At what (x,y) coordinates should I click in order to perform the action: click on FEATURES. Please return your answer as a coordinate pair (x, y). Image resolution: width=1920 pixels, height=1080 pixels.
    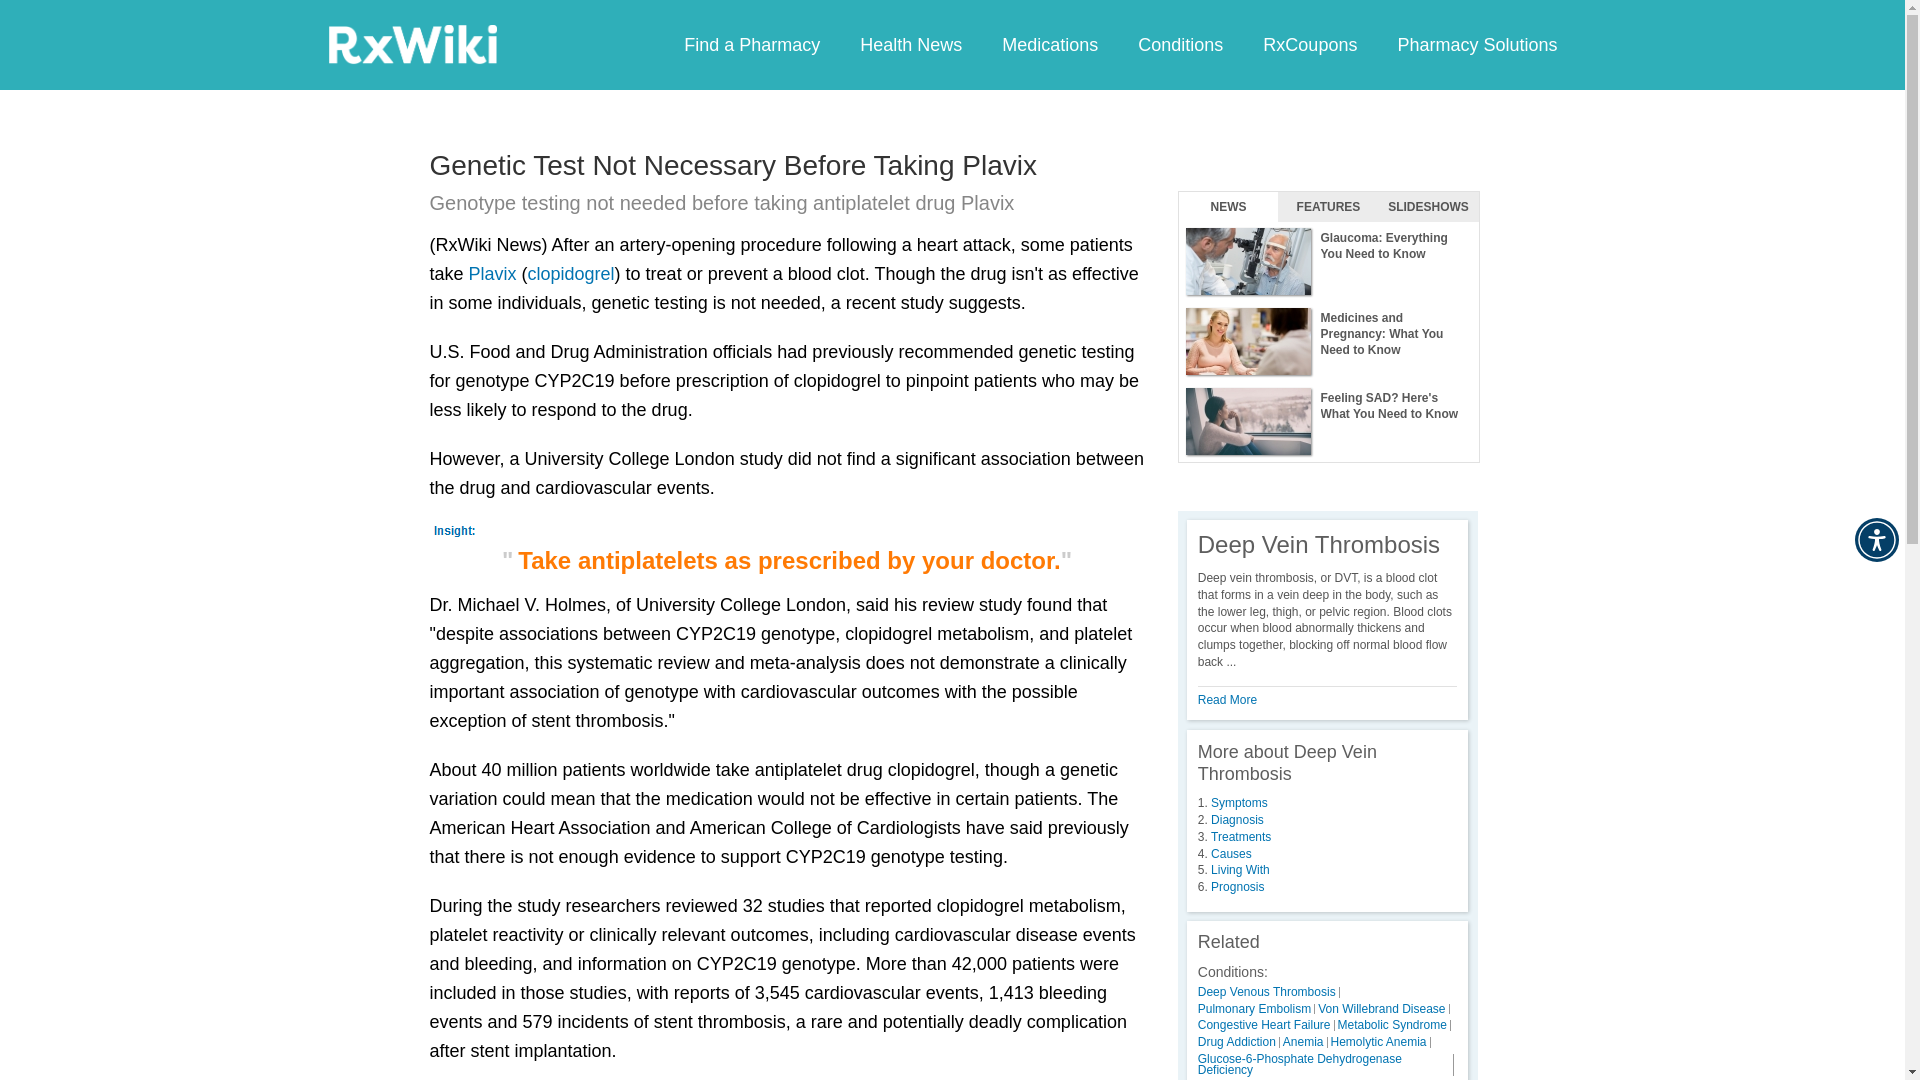
    Looking at the image, I should click on (1328, 207).